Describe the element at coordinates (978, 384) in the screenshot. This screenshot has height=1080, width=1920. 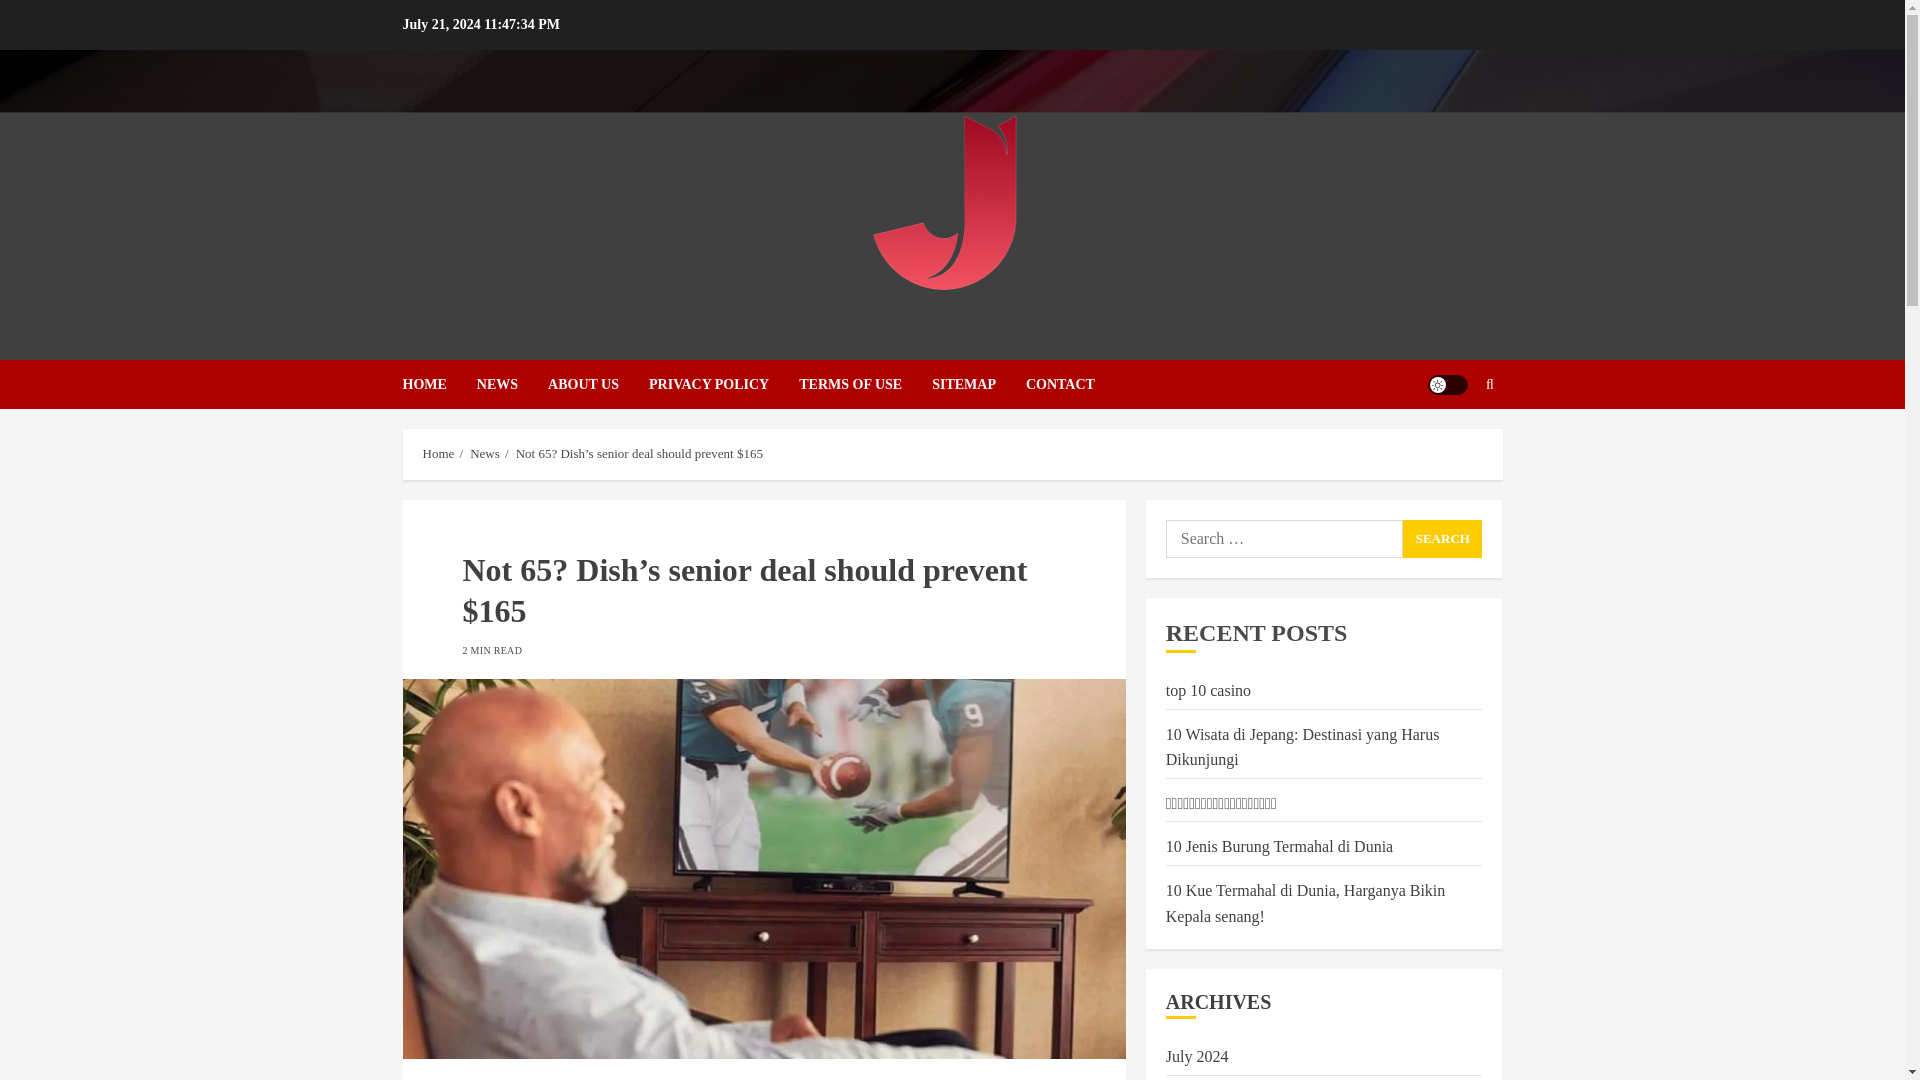
I see `SITEMAP` at that location.